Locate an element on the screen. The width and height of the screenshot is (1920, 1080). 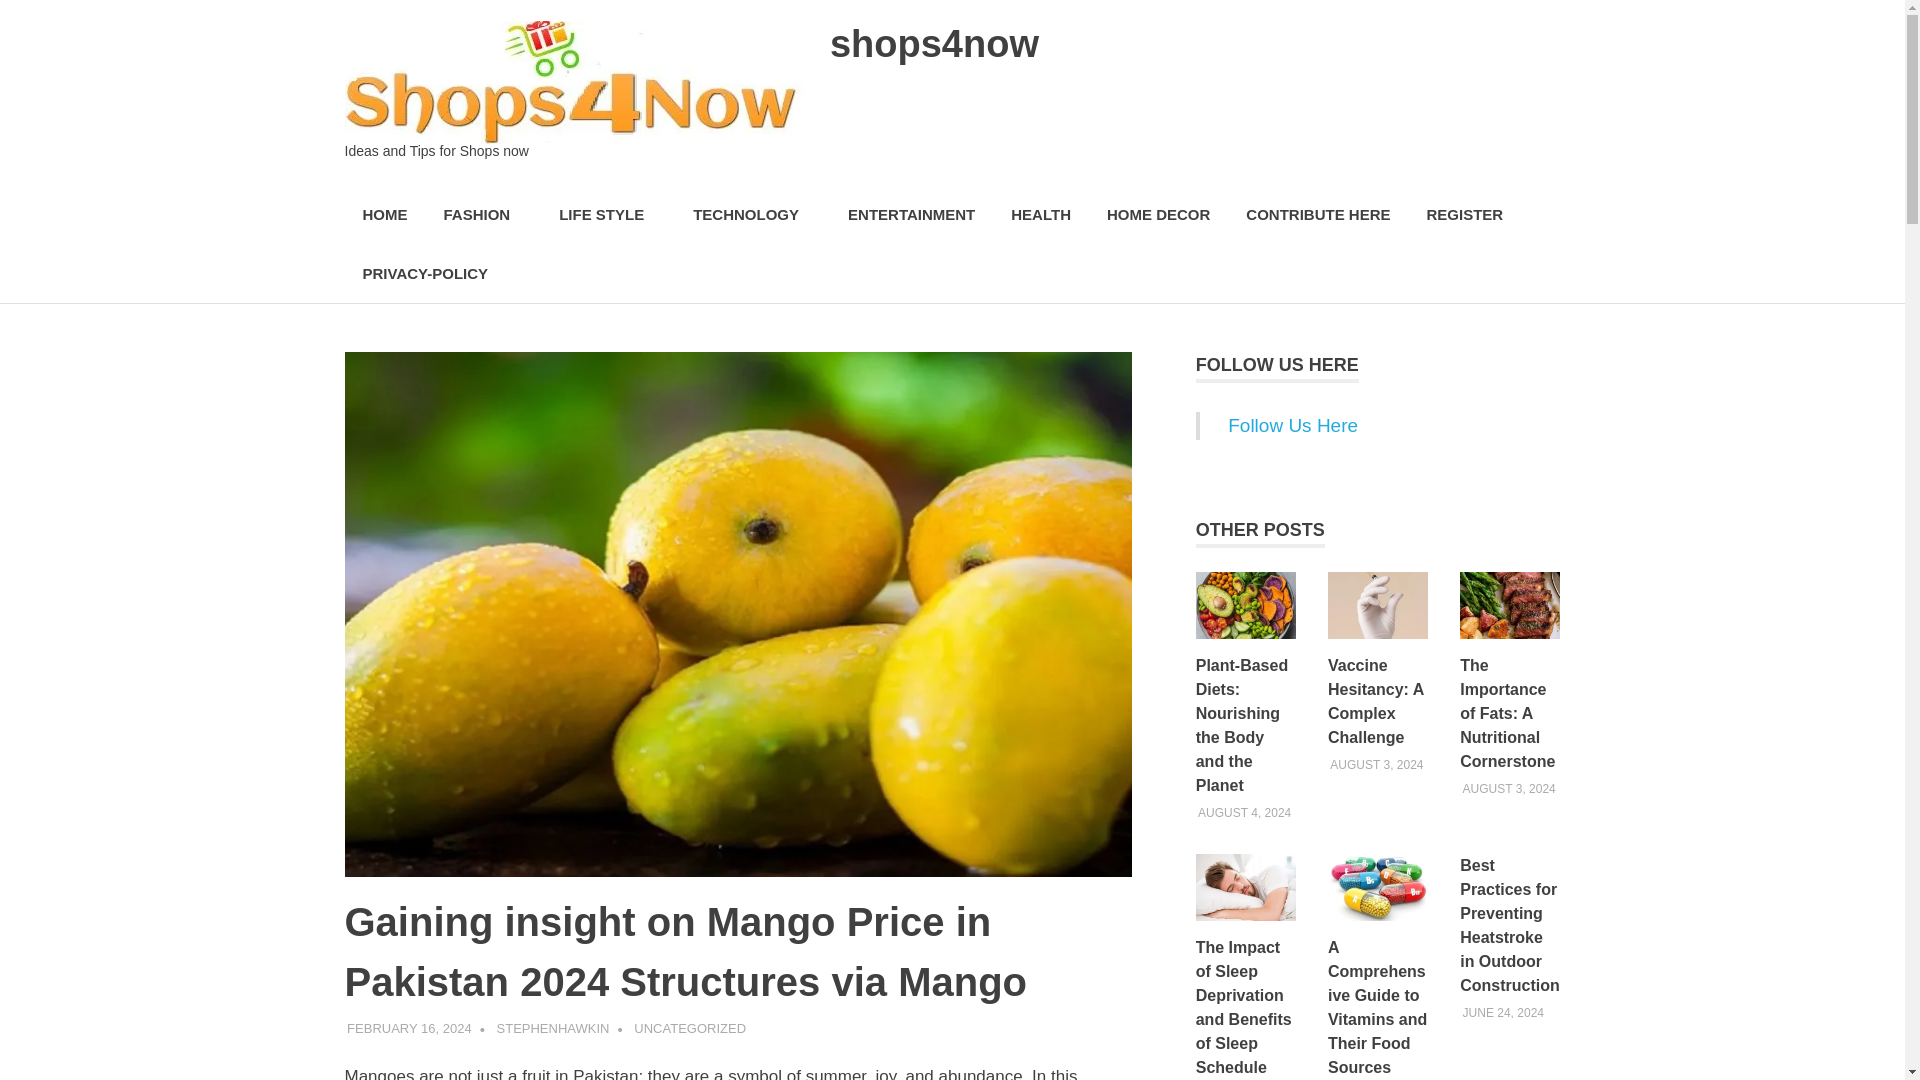
View all posts by stephenhawkin is located at coordinates (554, 1028).